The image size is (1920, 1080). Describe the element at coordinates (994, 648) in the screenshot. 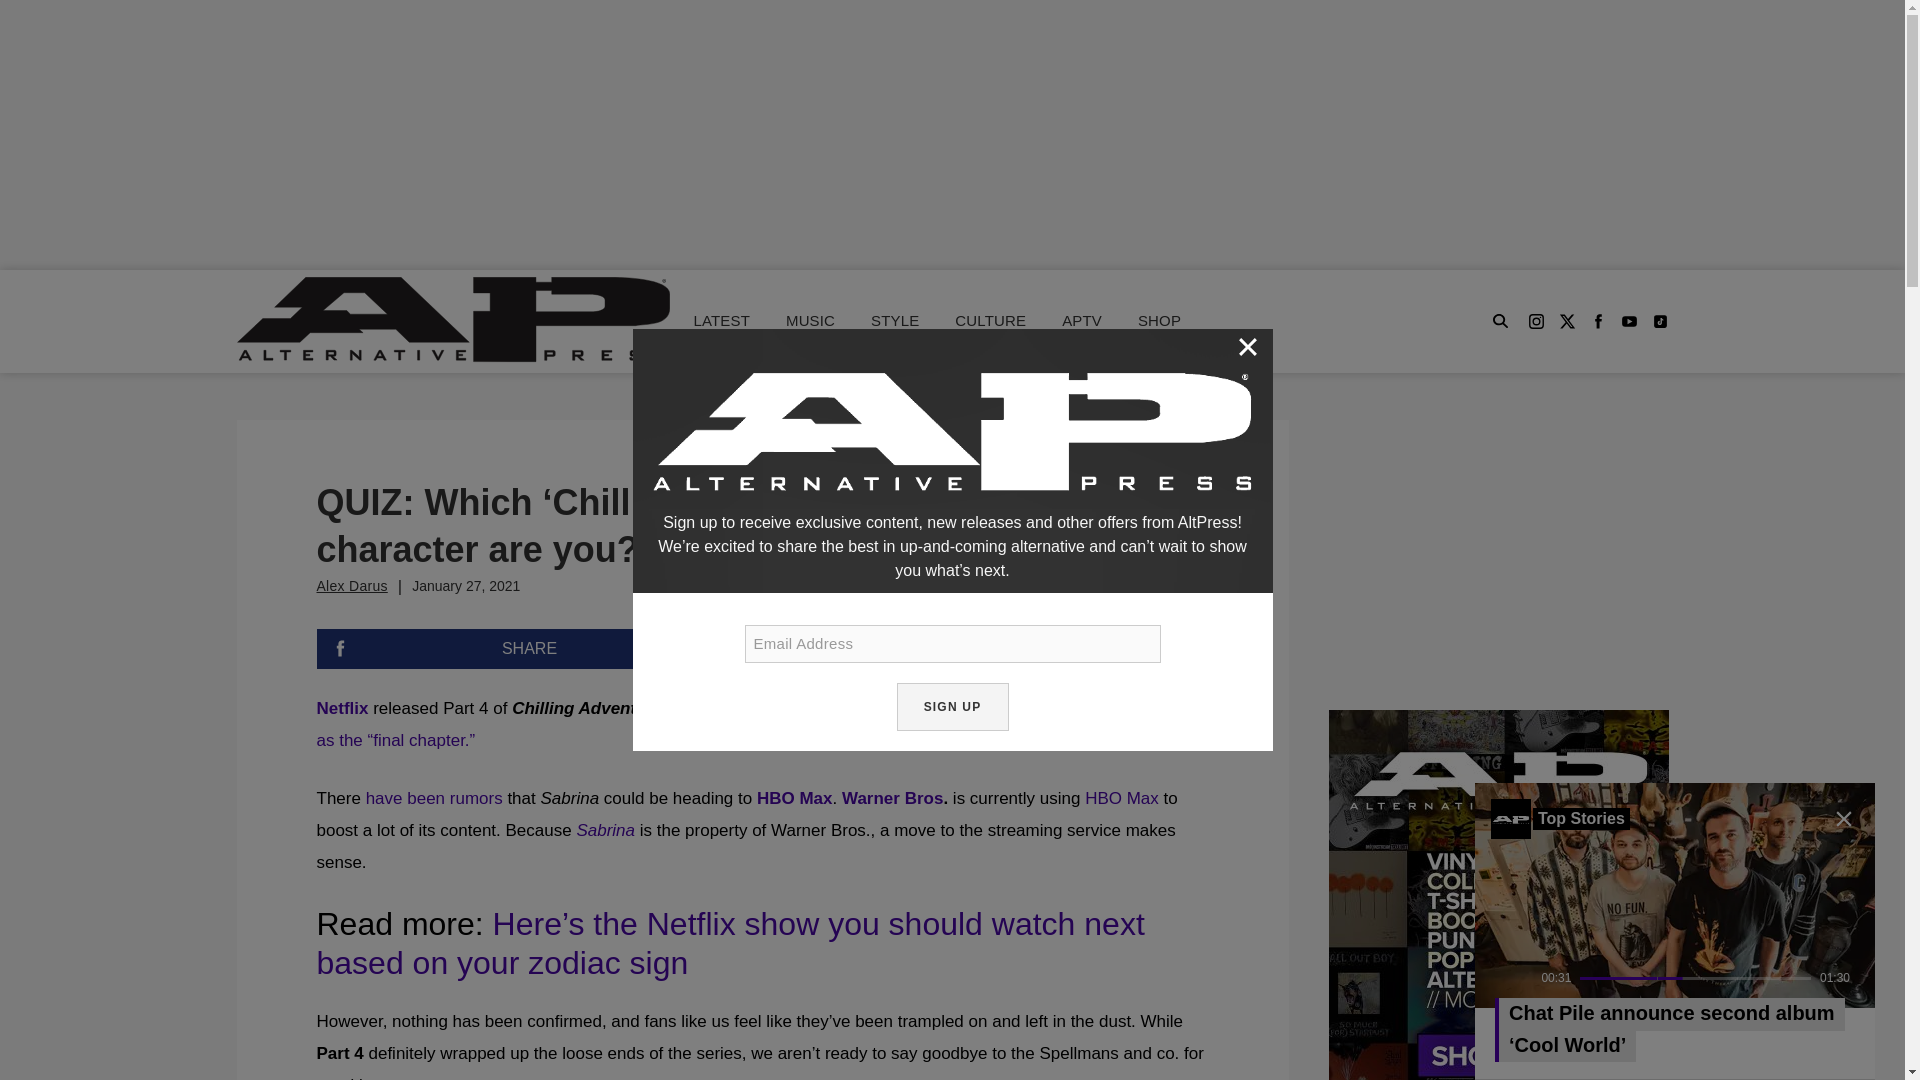

I see `TWEET` at that location.